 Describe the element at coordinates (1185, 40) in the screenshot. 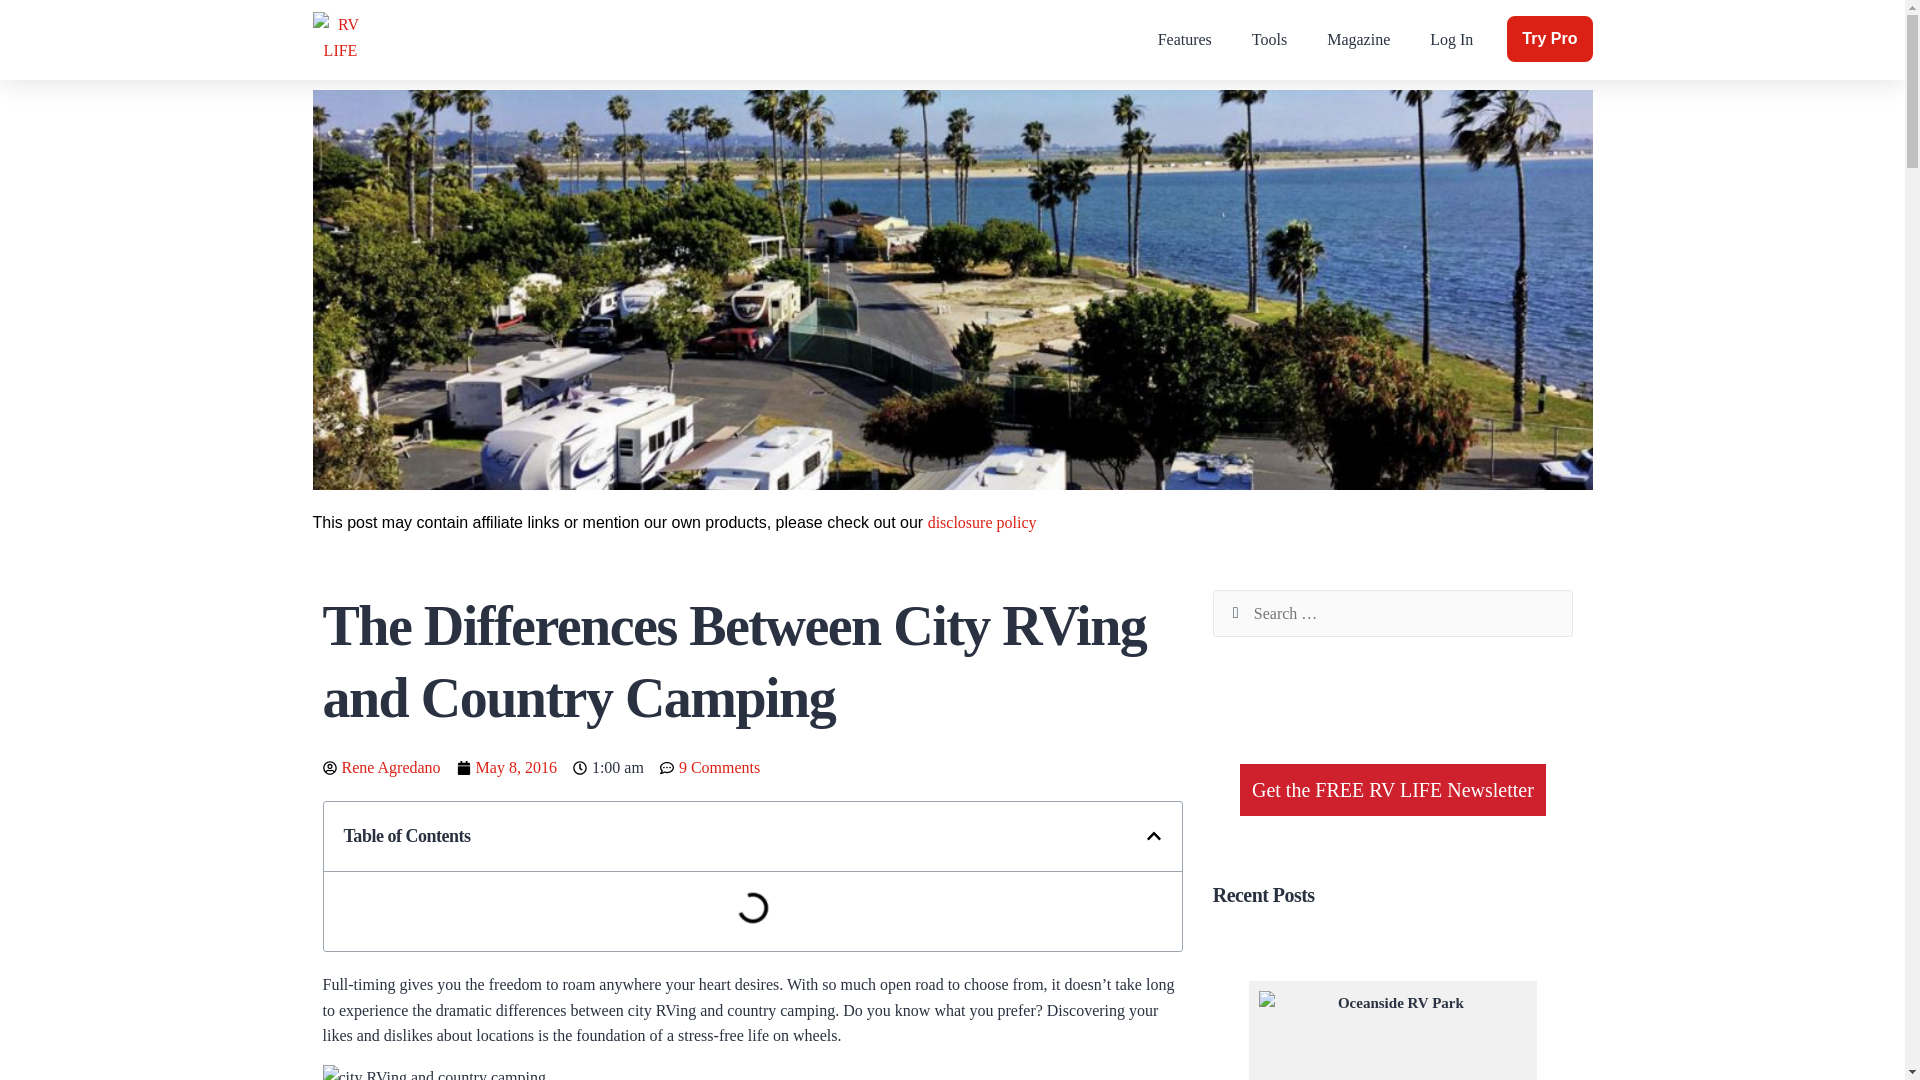

I see `Features` at that location.